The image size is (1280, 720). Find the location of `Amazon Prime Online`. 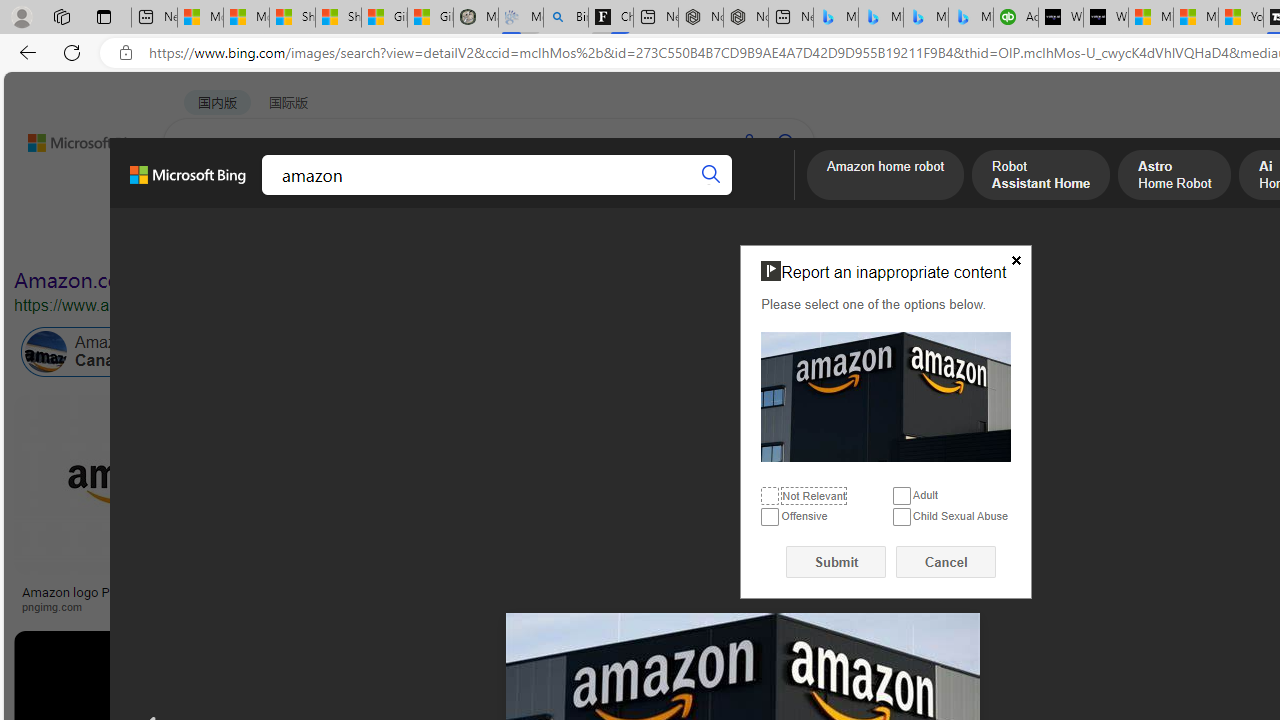

Amazon Prime Online is located at coordinates (241, 352).